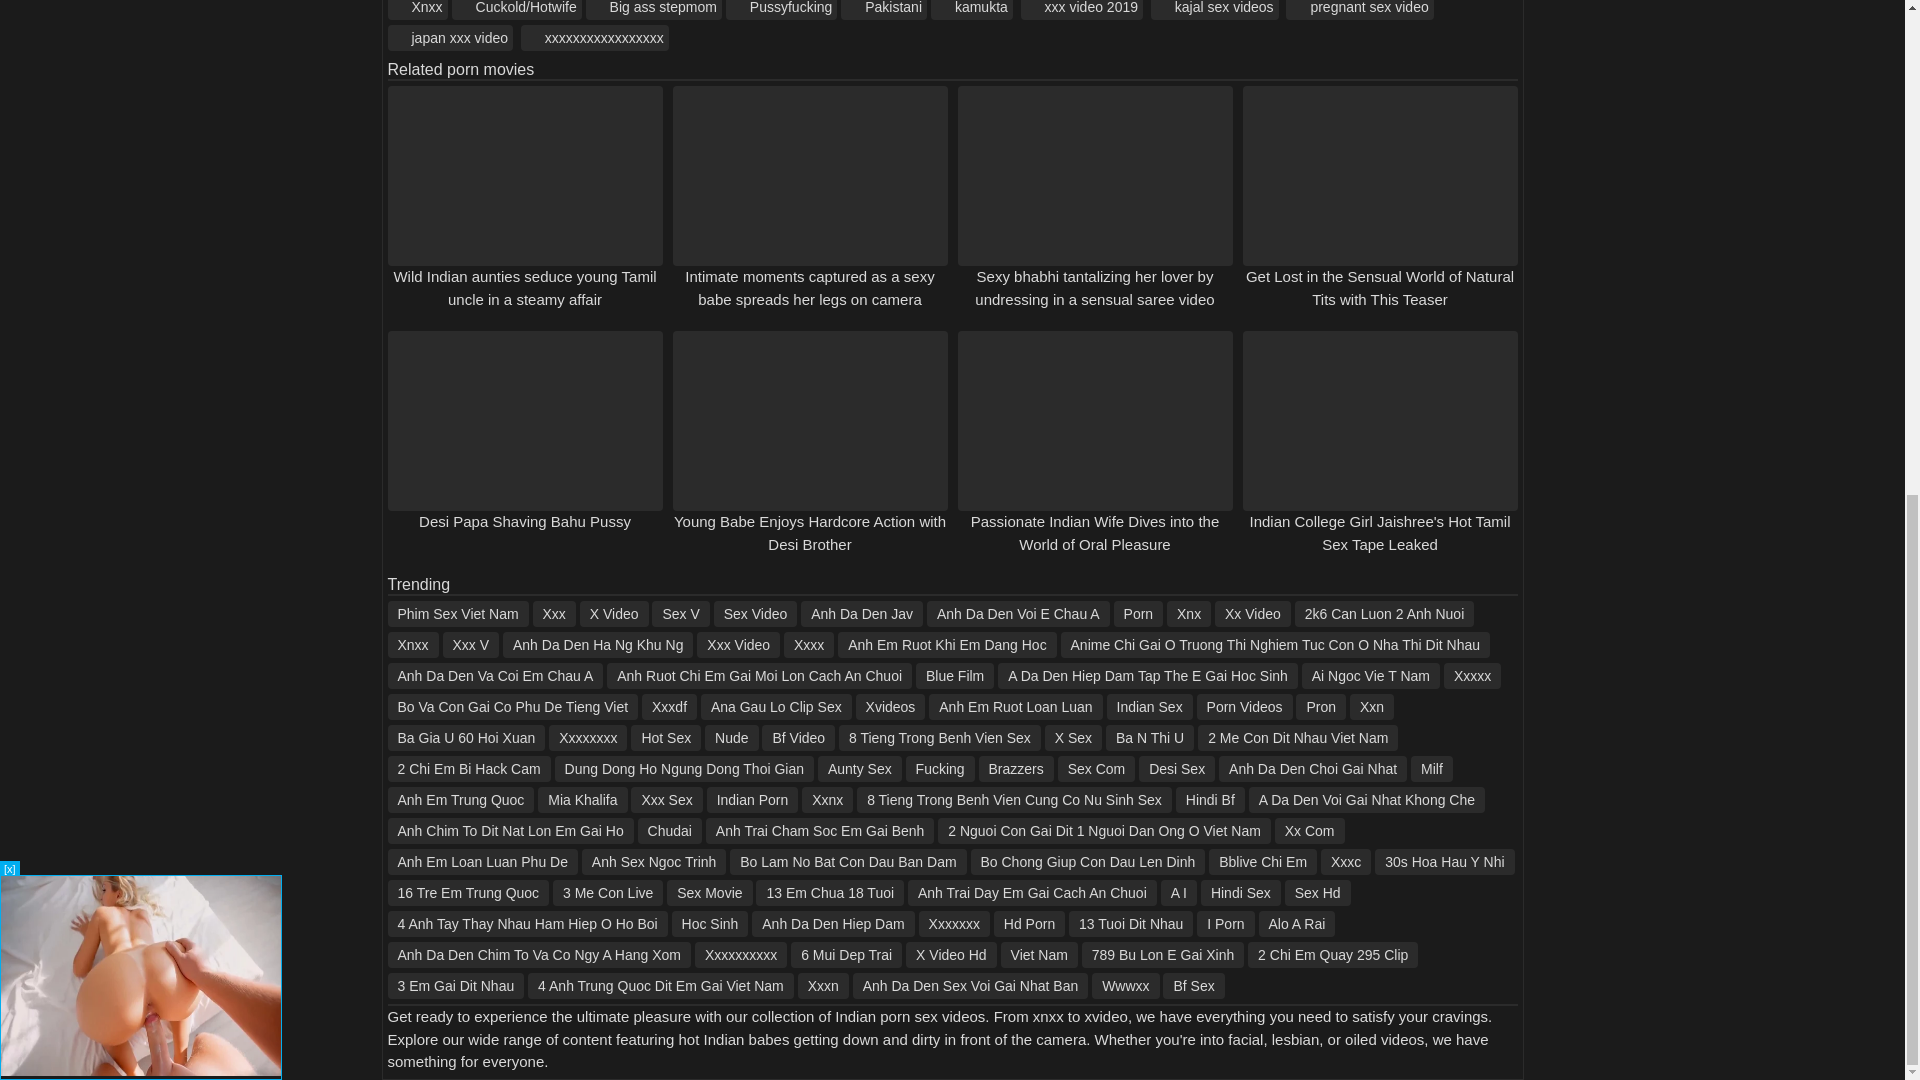  I want to click on japan xxx video, so click(450, 37).